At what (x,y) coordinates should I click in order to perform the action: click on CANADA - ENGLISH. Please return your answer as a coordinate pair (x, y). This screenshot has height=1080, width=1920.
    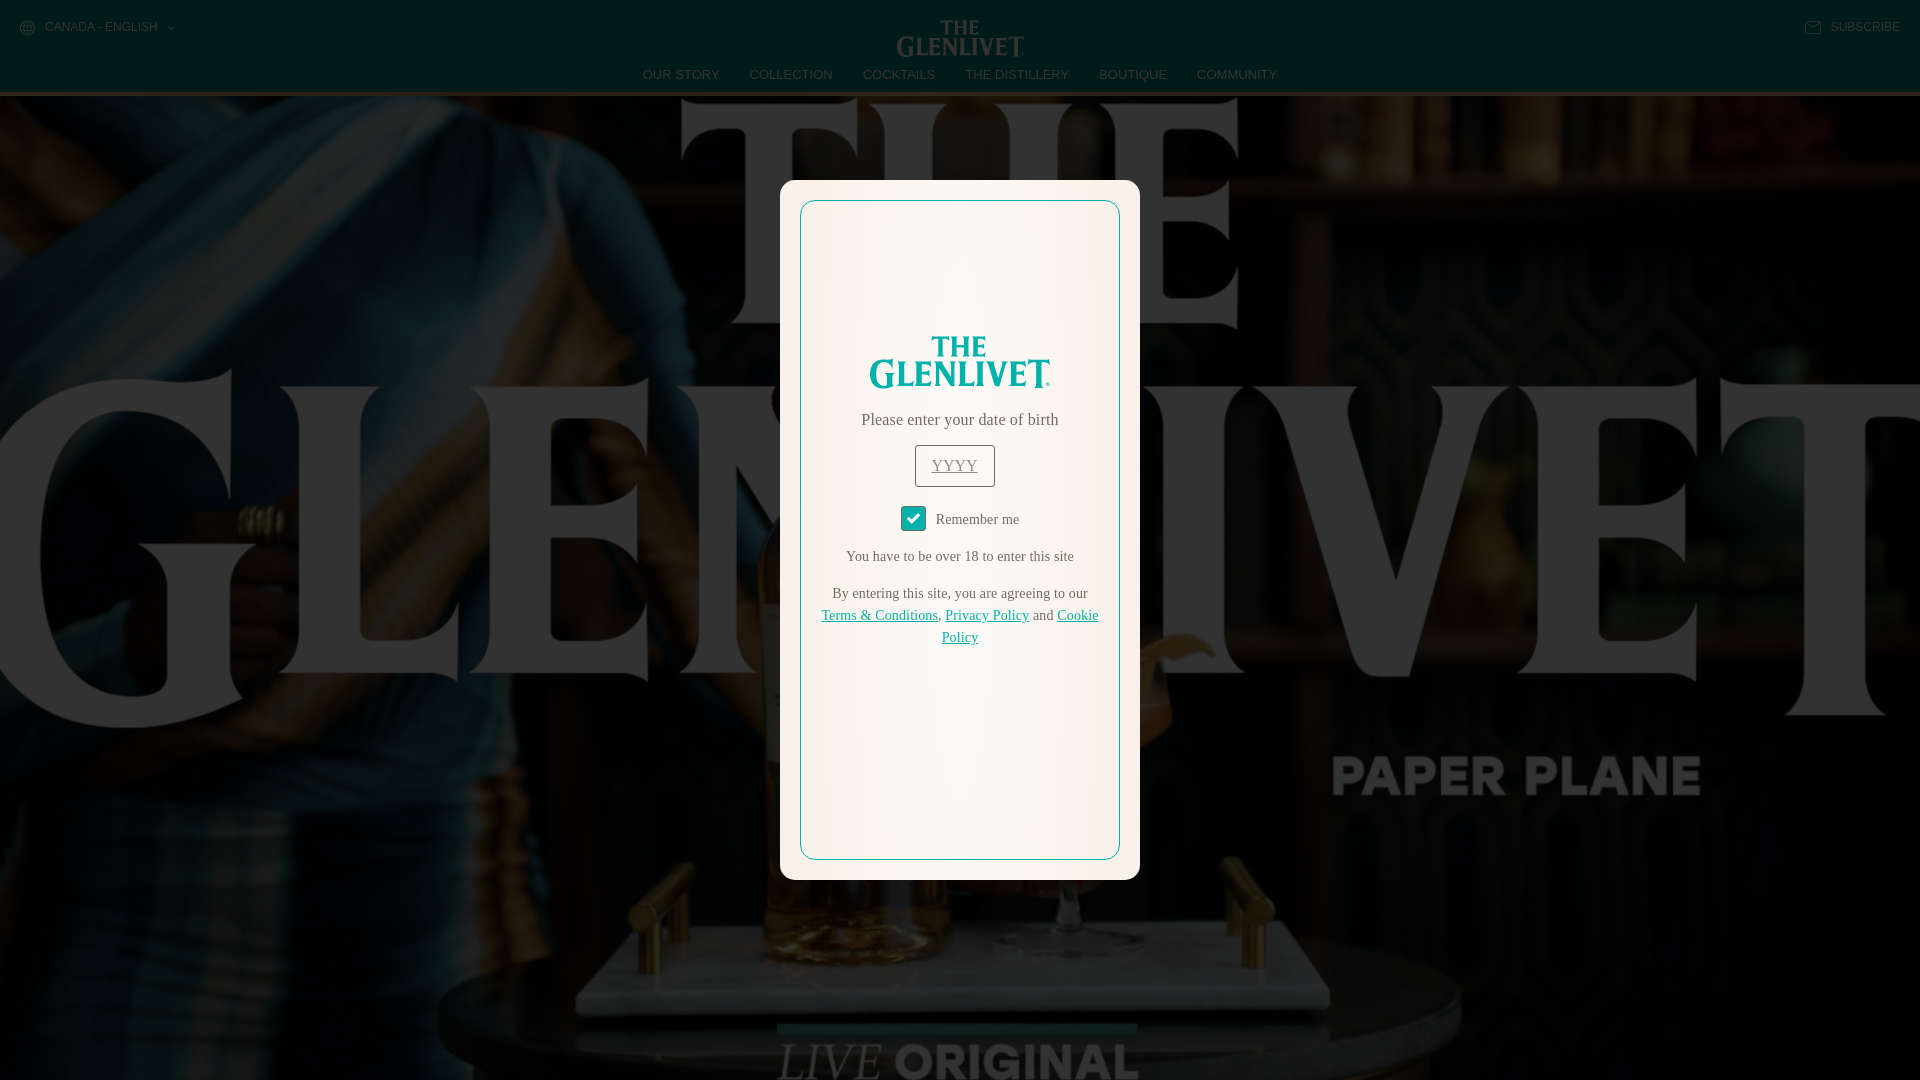
    Looking at the image, I should click on (96, 28).